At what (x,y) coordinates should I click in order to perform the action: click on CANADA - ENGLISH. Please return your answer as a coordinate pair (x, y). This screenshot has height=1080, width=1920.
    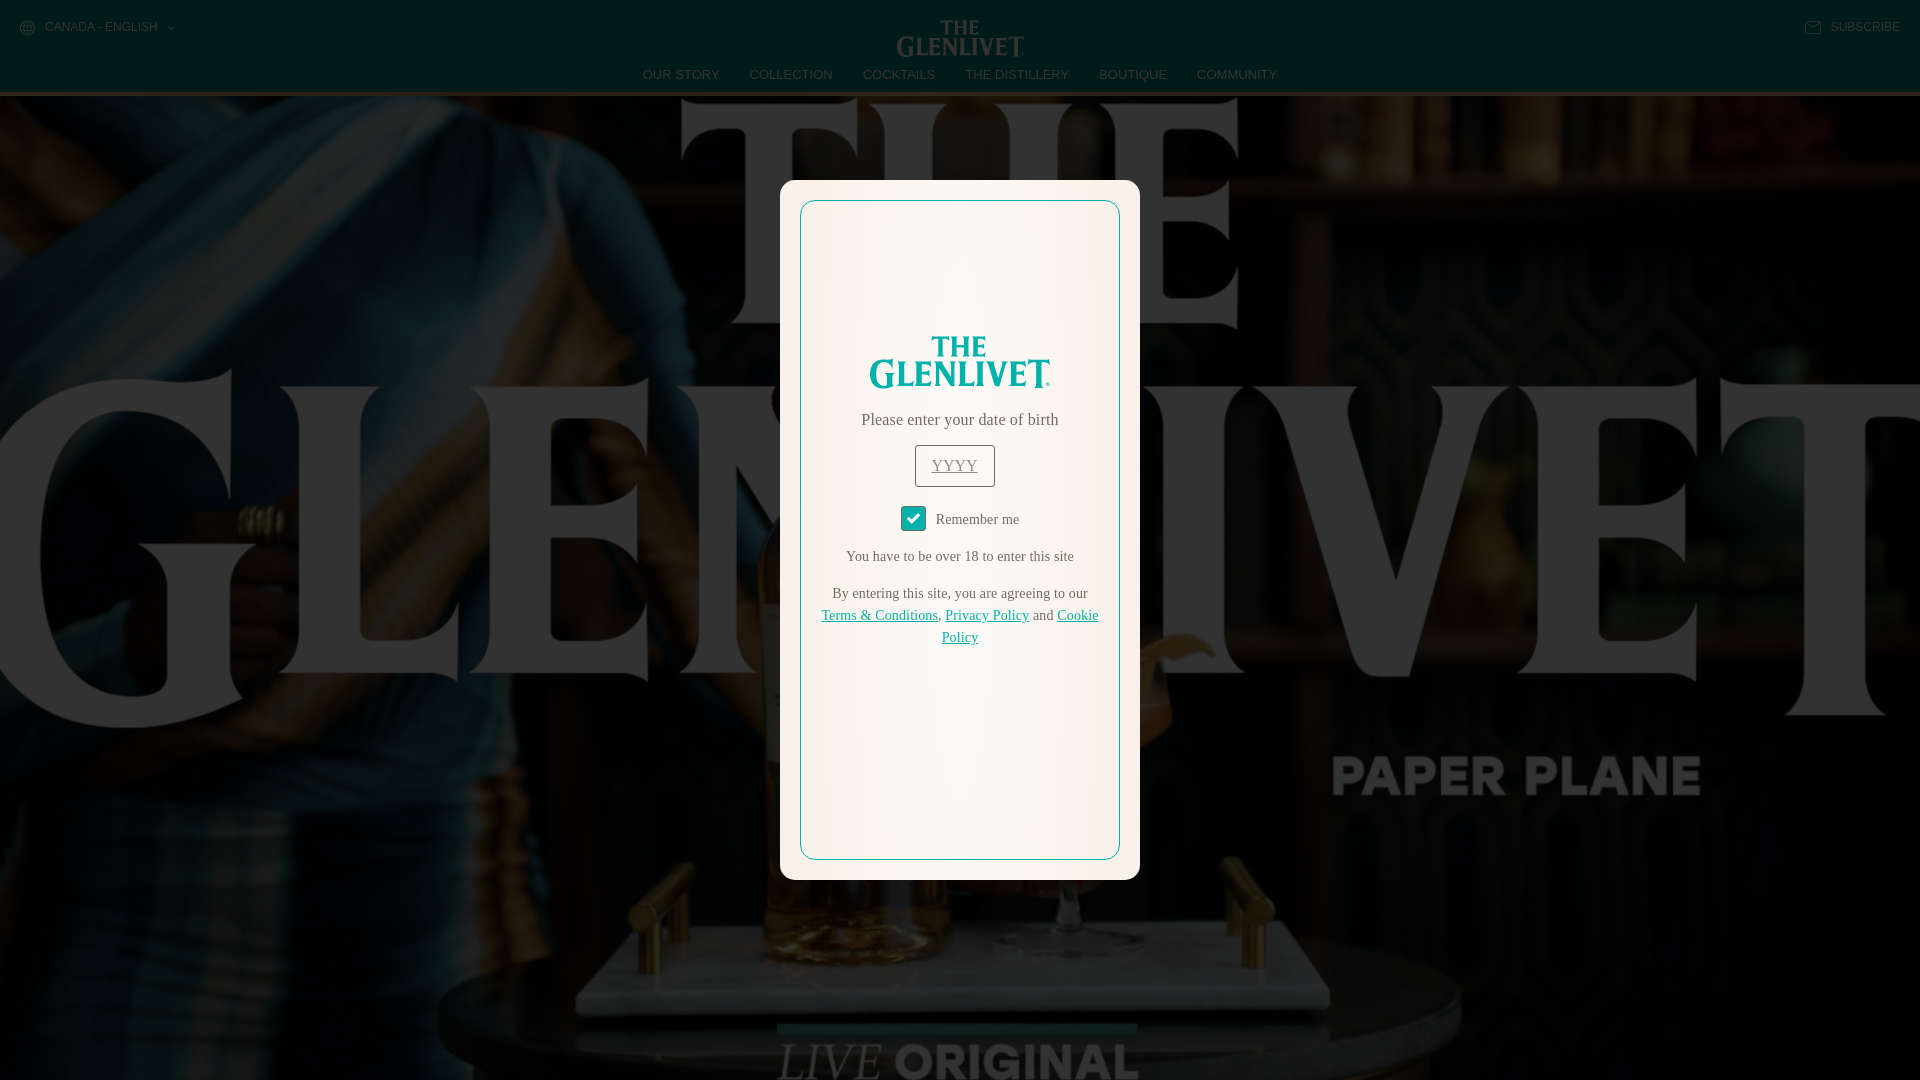
    Looking at the image, I should click on (96, 28).